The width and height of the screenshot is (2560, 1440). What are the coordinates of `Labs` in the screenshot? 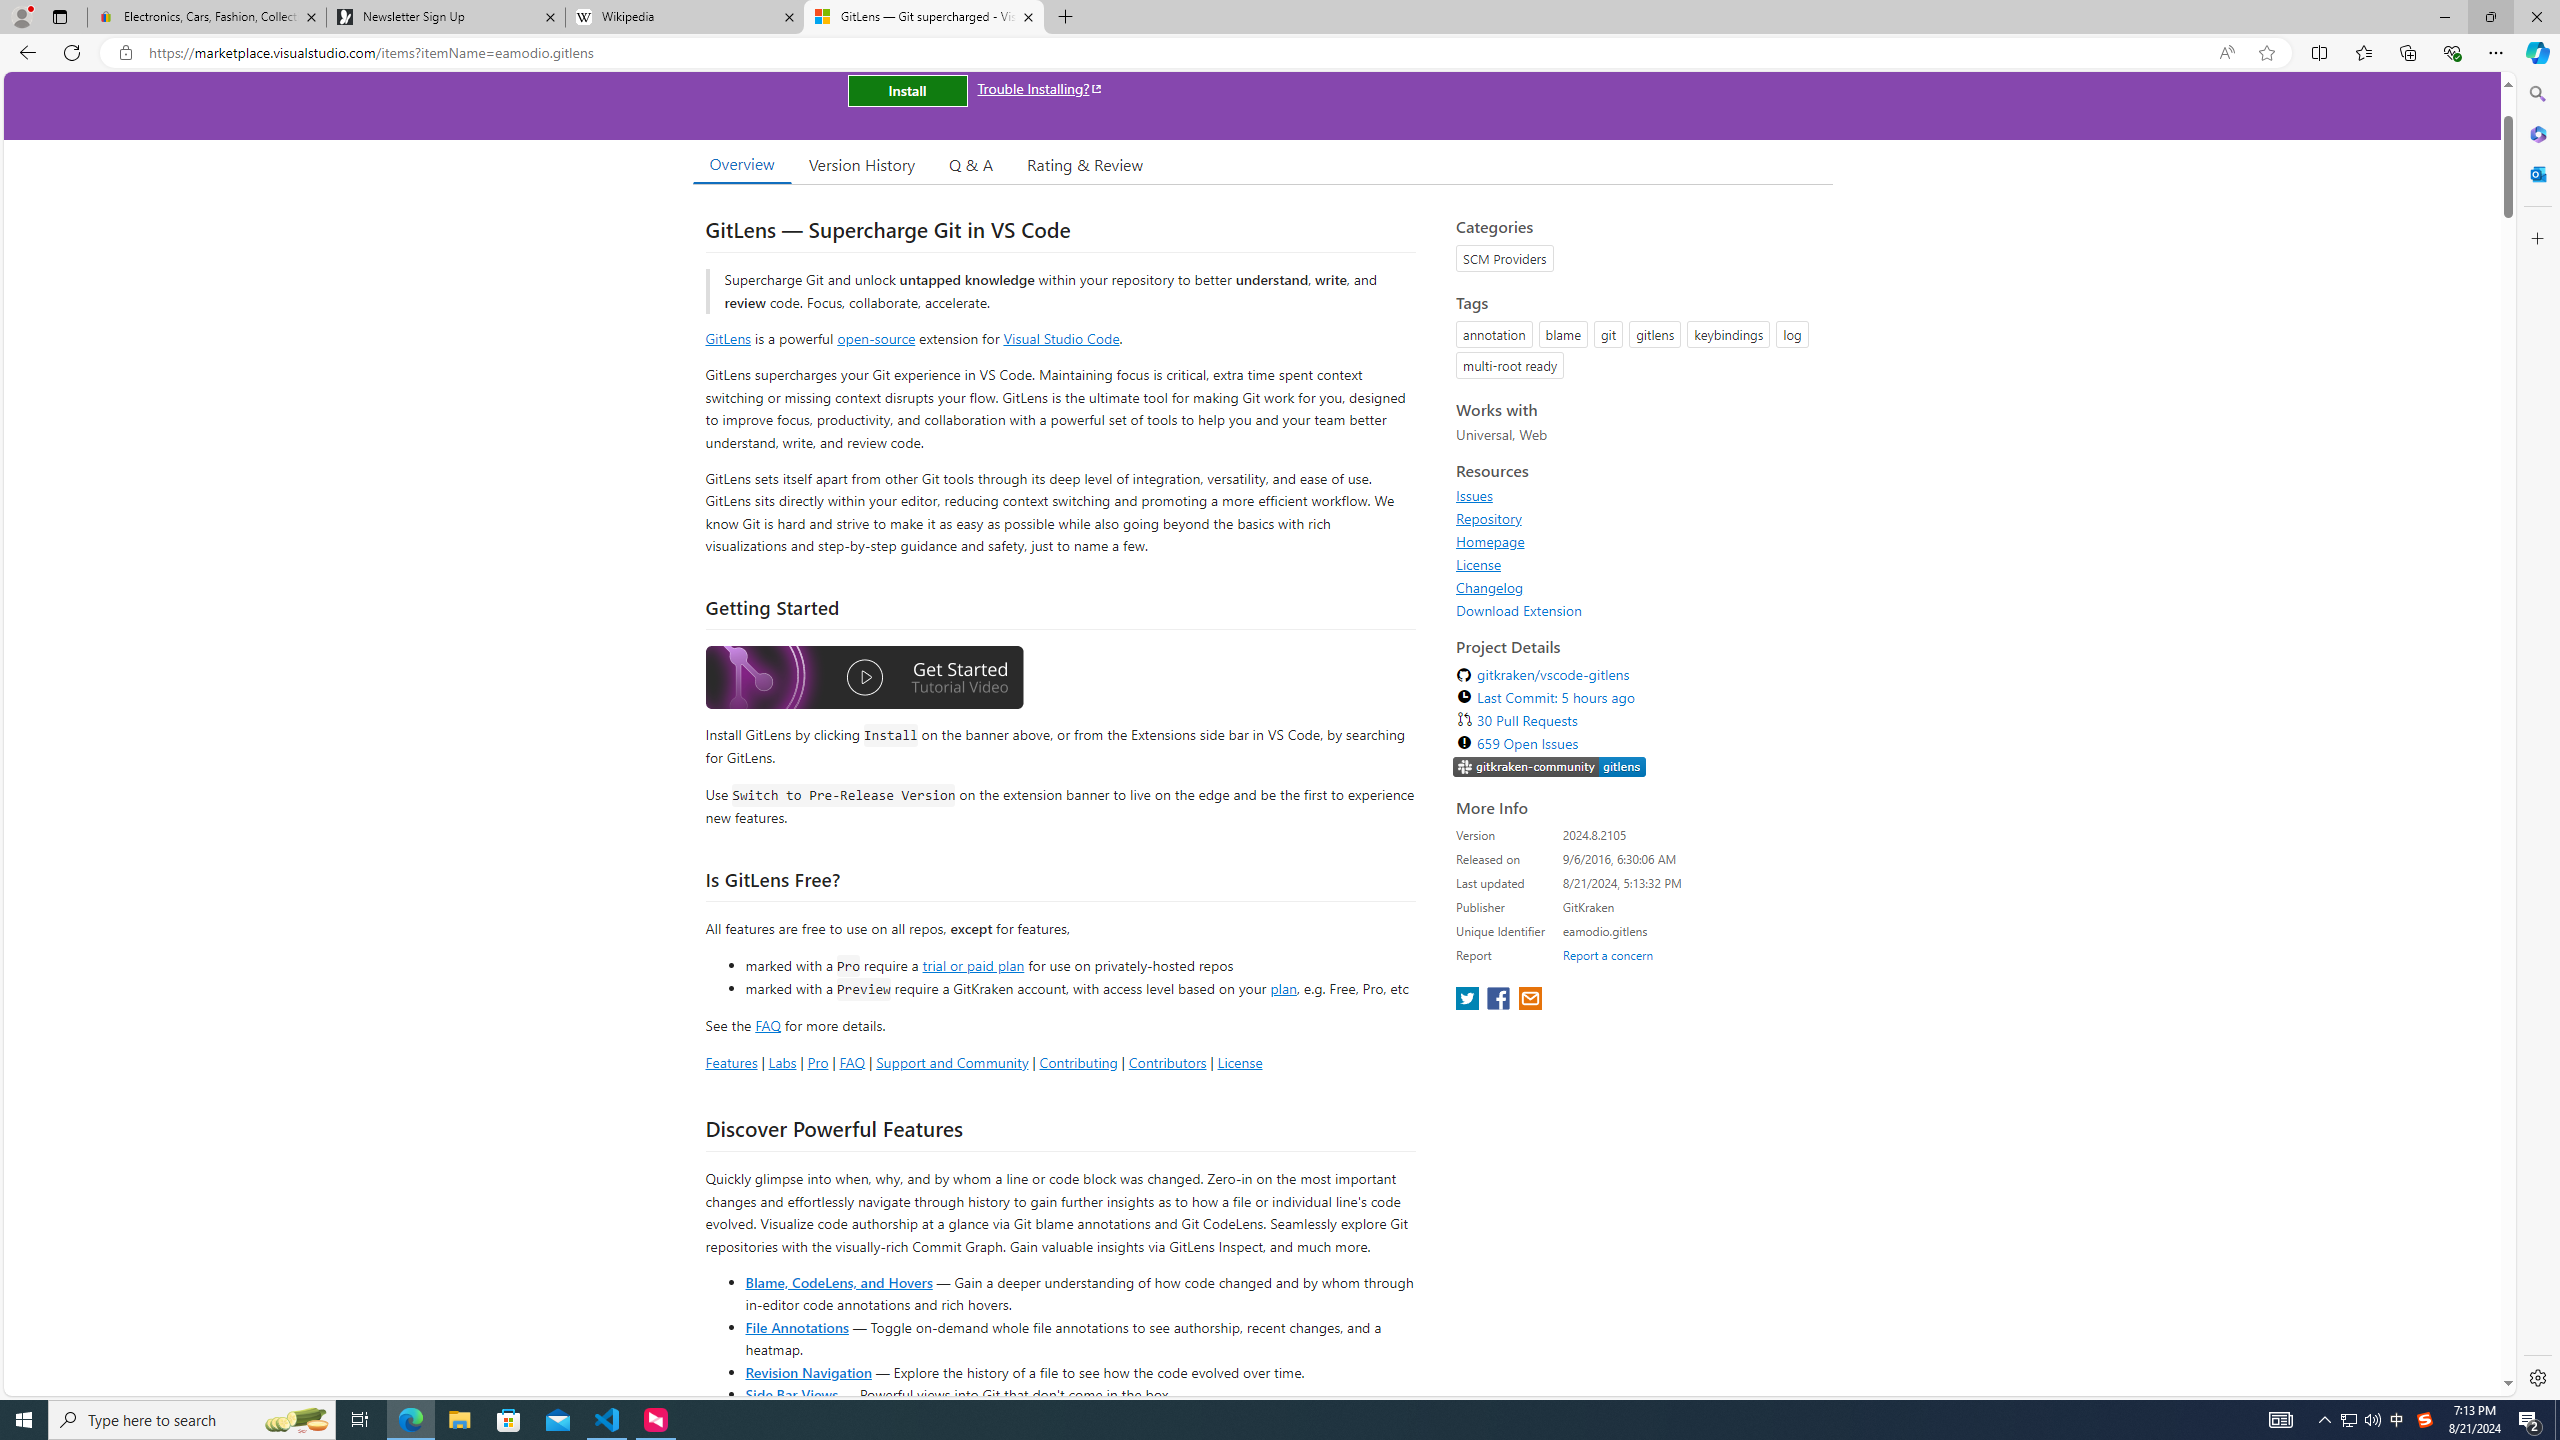 It's located at (782, 1062).